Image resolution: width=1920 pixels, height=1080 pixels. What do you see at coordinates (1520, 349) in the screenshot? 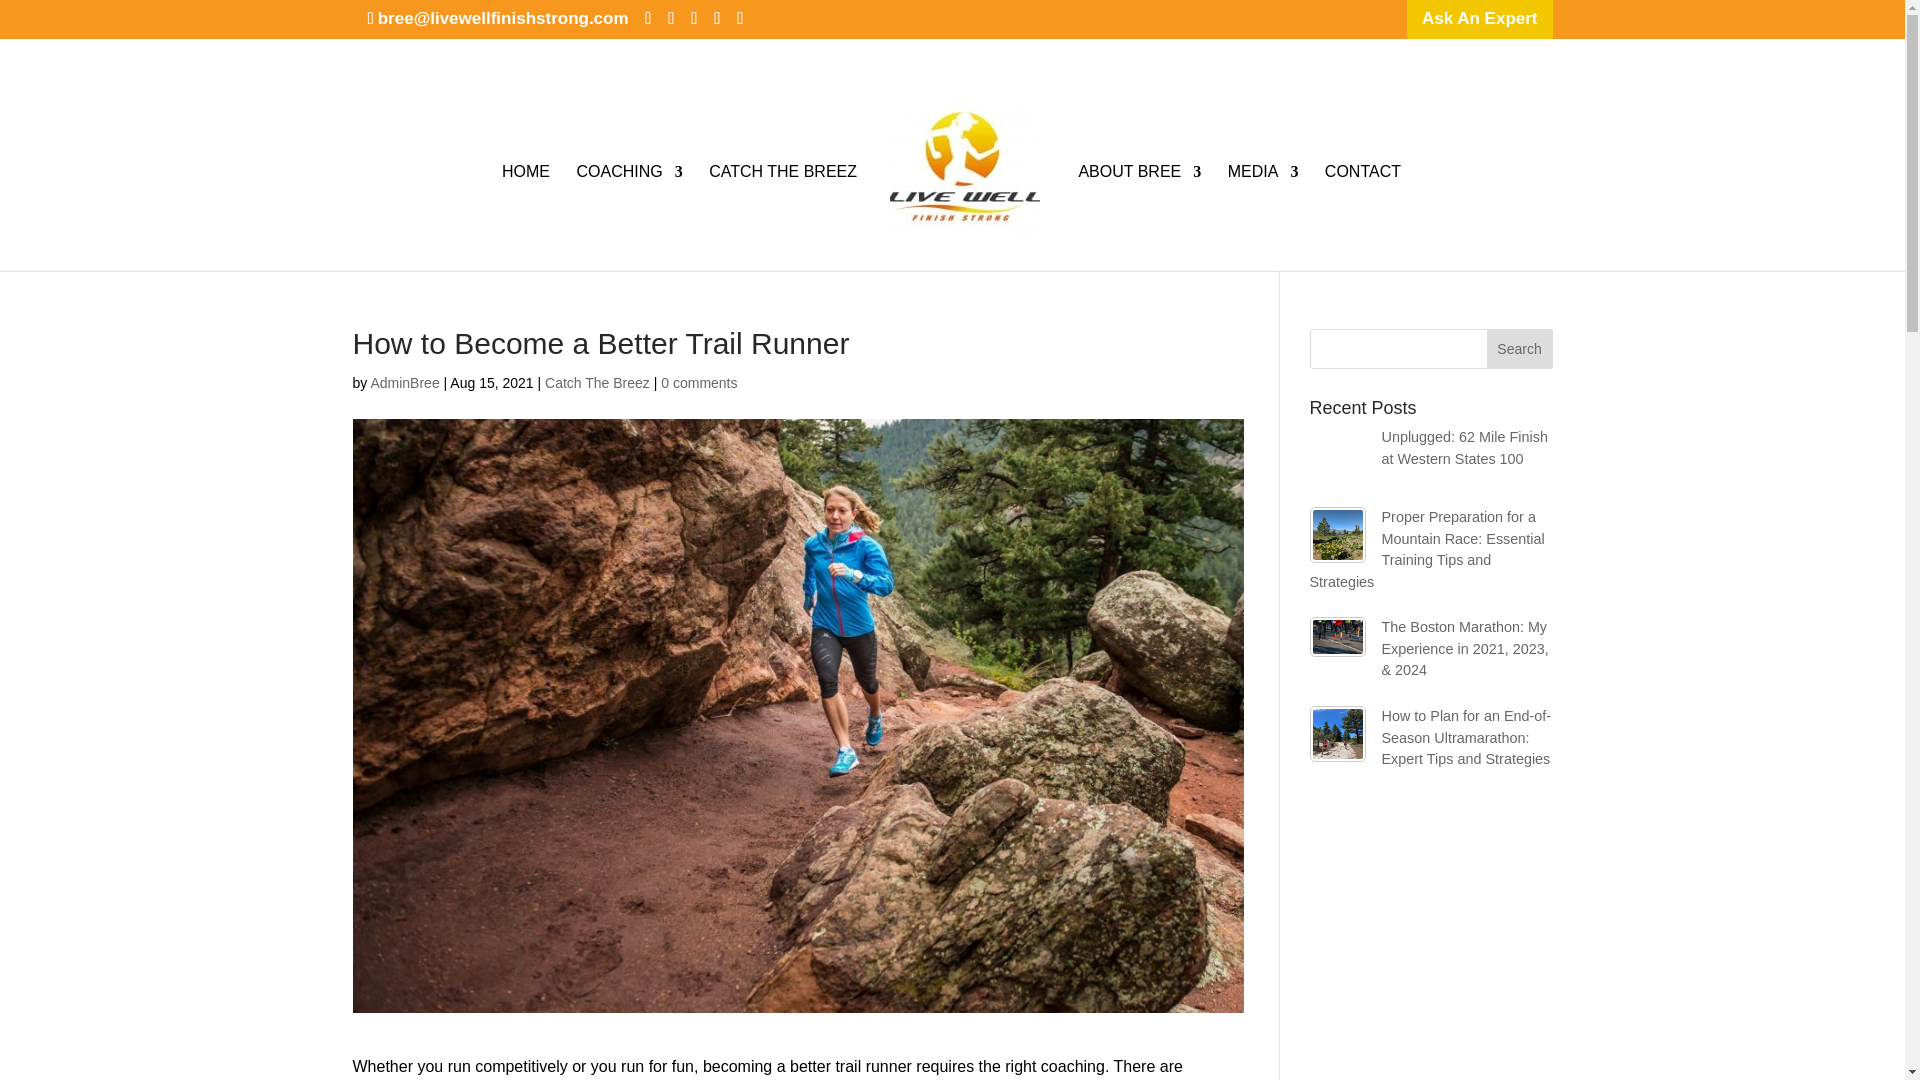
I see `Search` at bounding box center [1520, 349].